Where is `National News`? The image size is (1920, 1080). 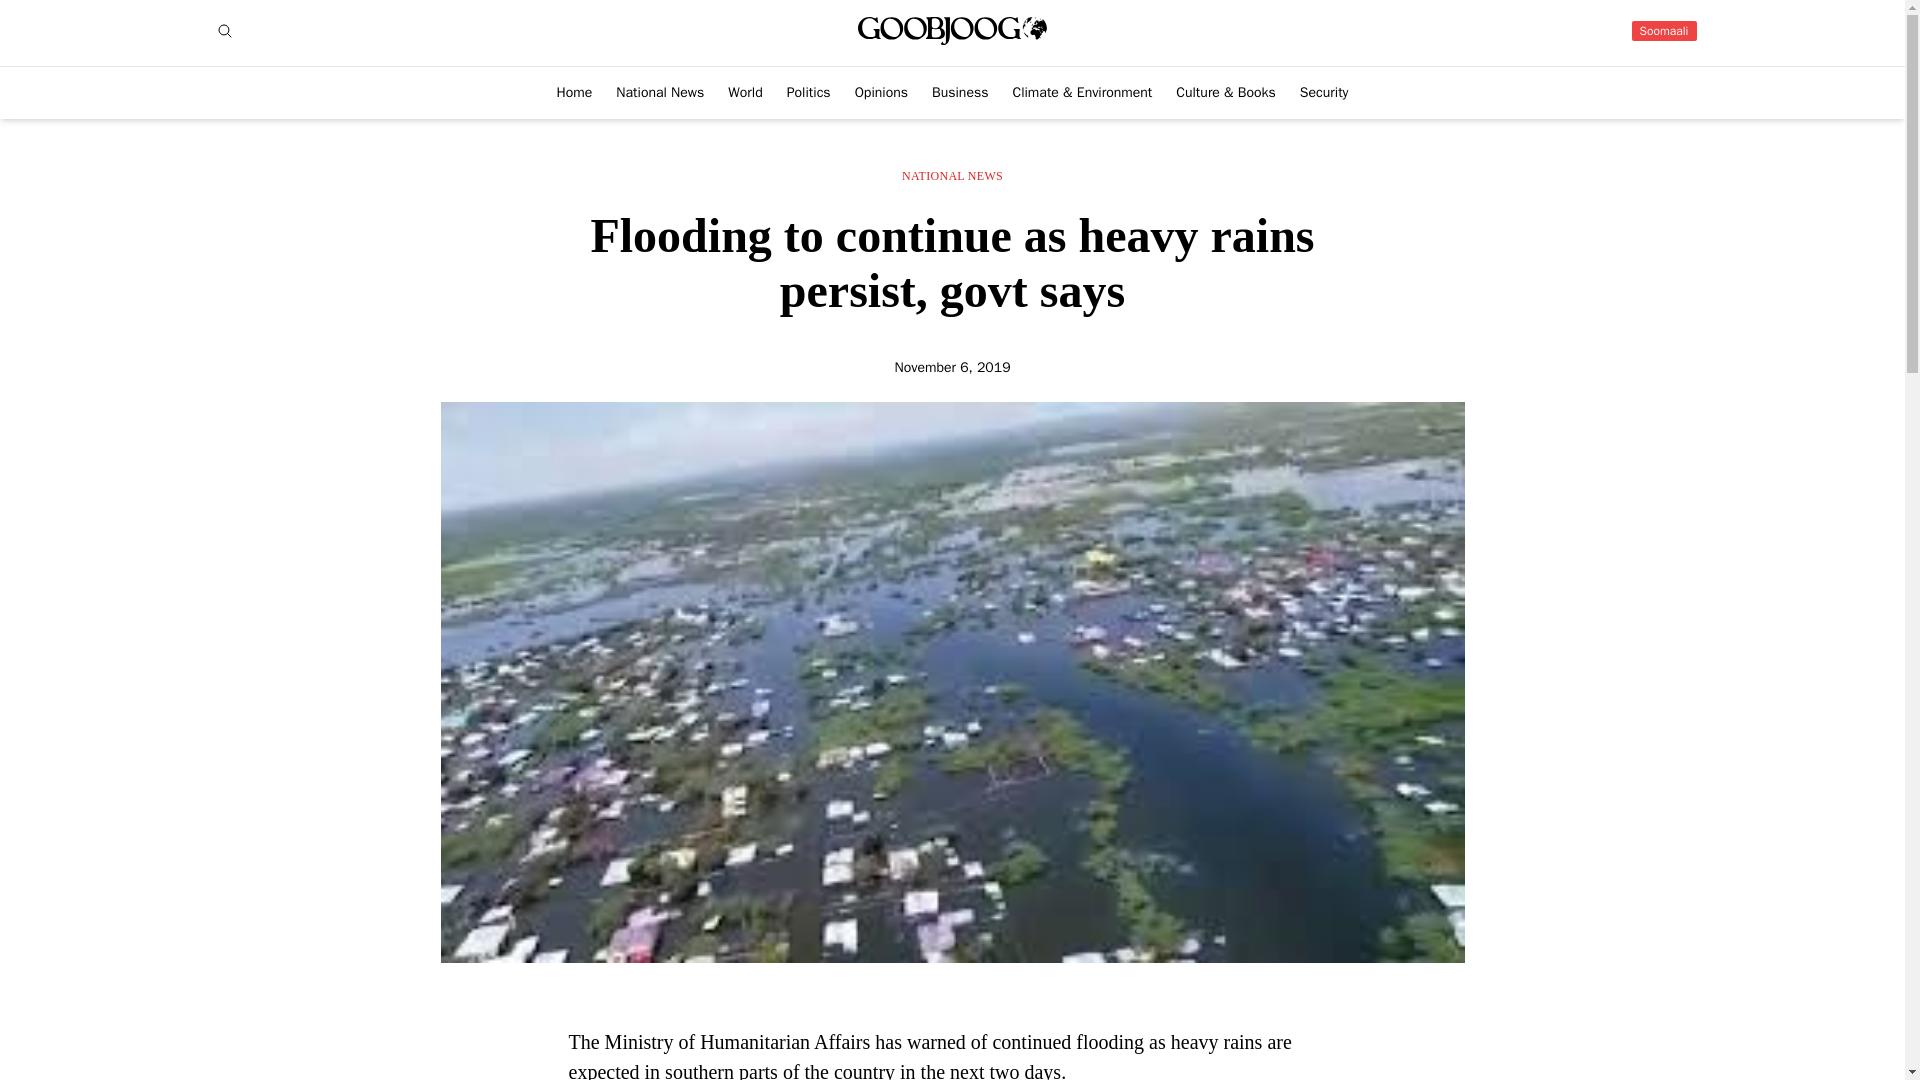
National News is located at coordinates (660, 92).